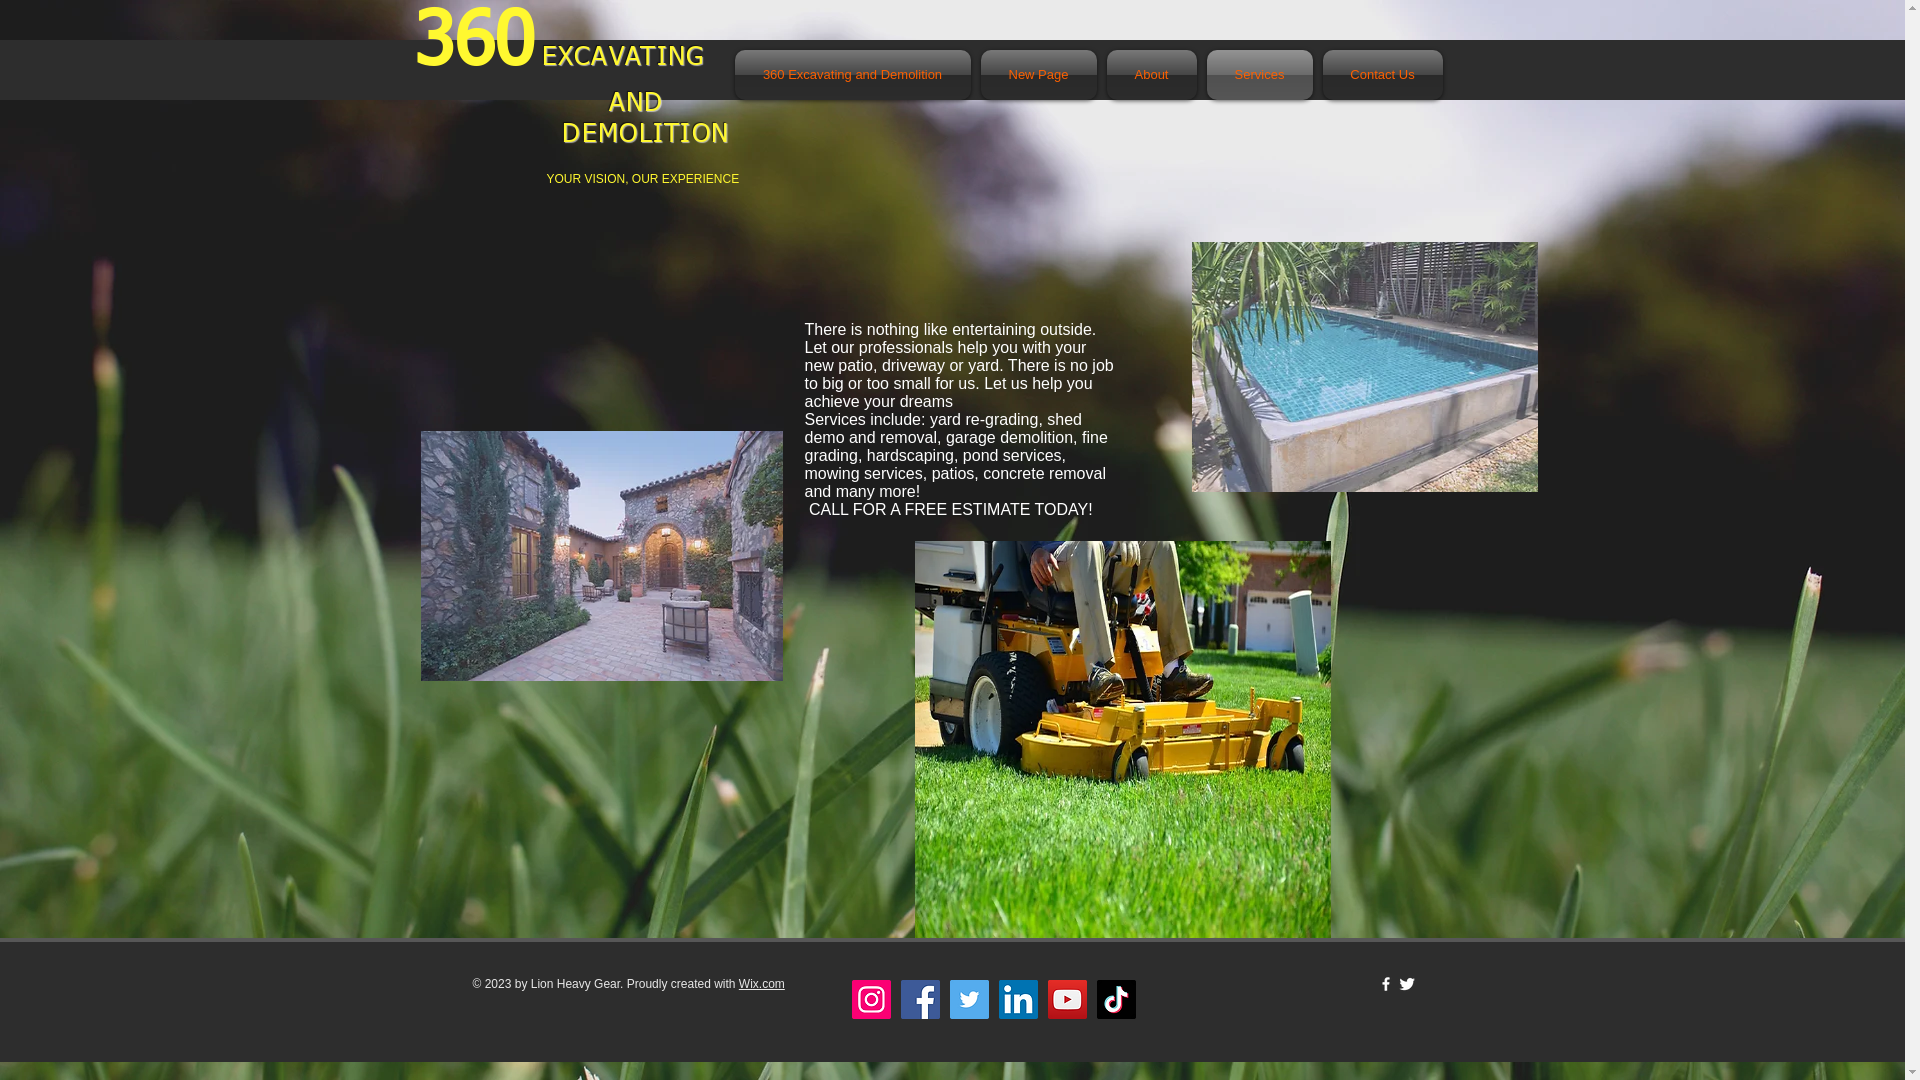 The width and height of the screenshot is (1920, 1080). I want to click on About, so click(1152, 75).